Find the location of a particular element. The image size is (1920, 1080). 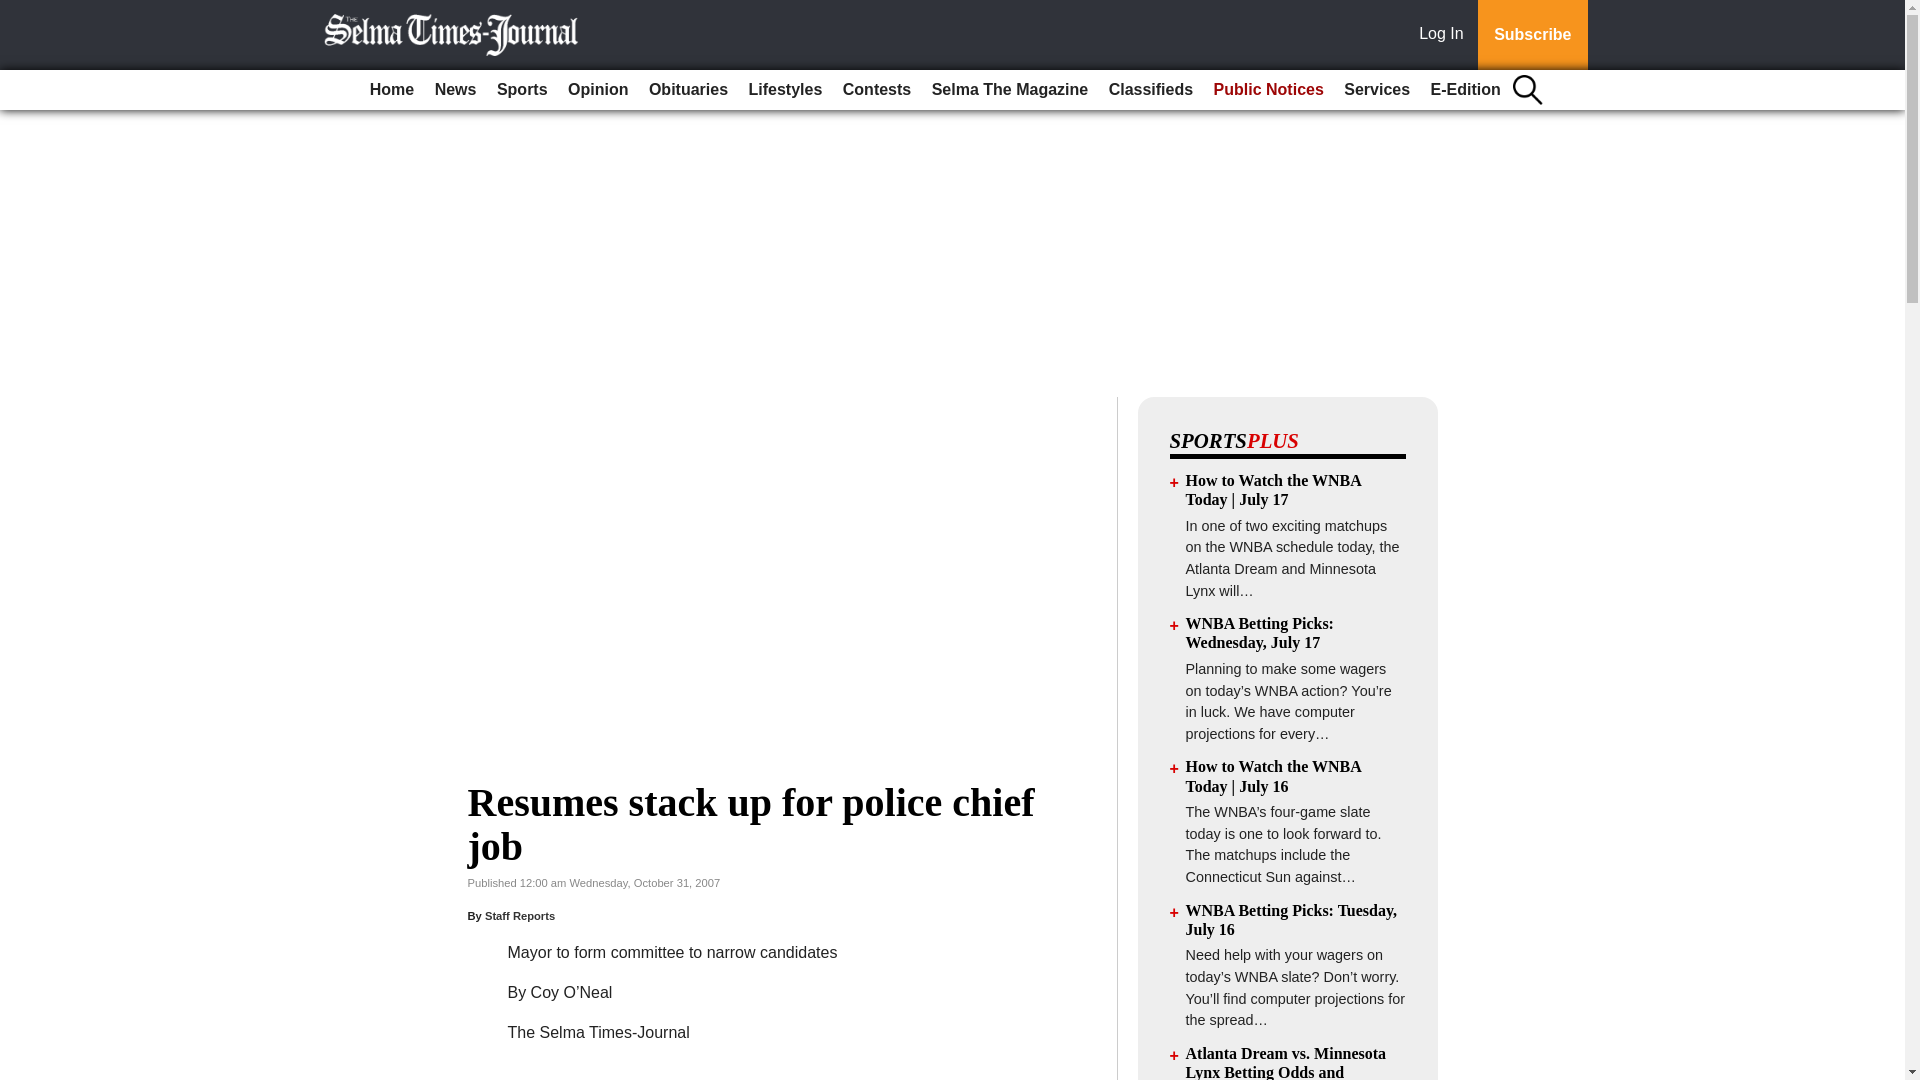

Services is located at coordinates (1377, 90).